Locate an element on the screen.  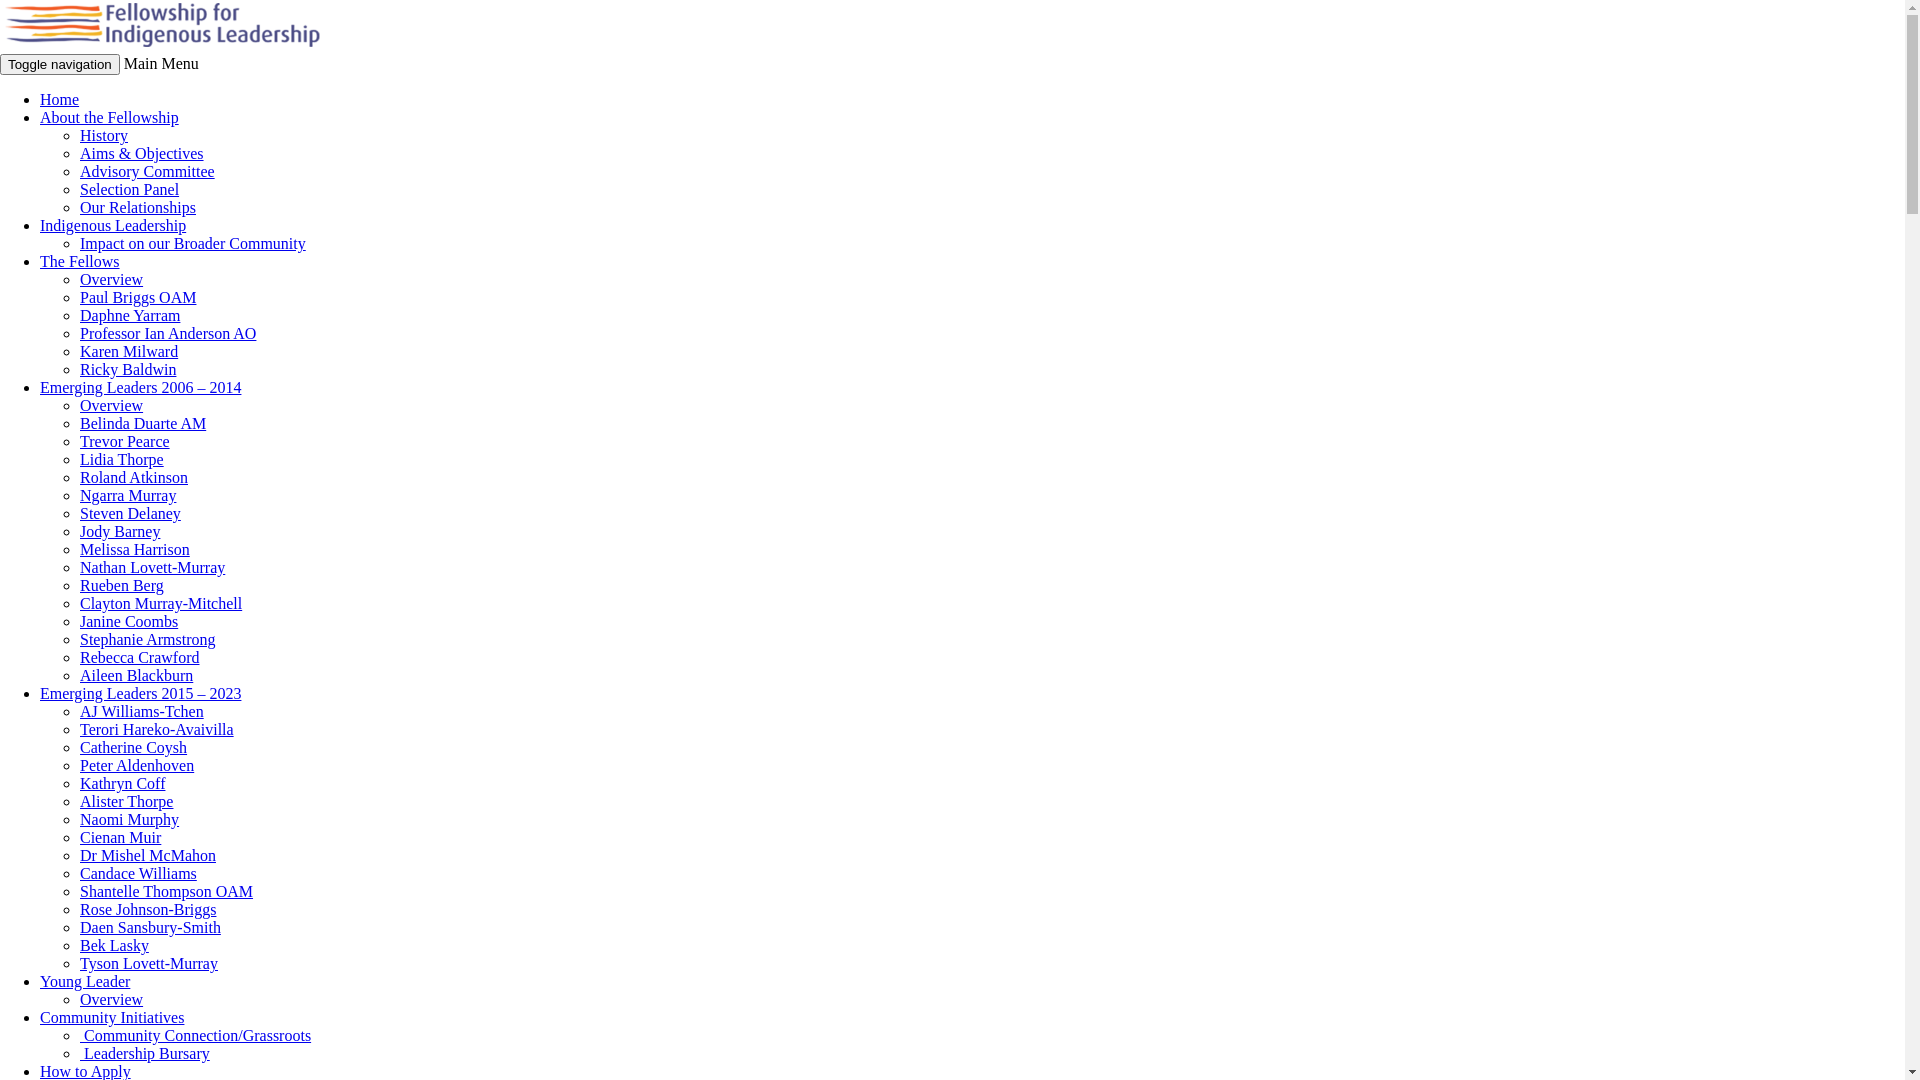
Overview is located at coordinates (112, 406).